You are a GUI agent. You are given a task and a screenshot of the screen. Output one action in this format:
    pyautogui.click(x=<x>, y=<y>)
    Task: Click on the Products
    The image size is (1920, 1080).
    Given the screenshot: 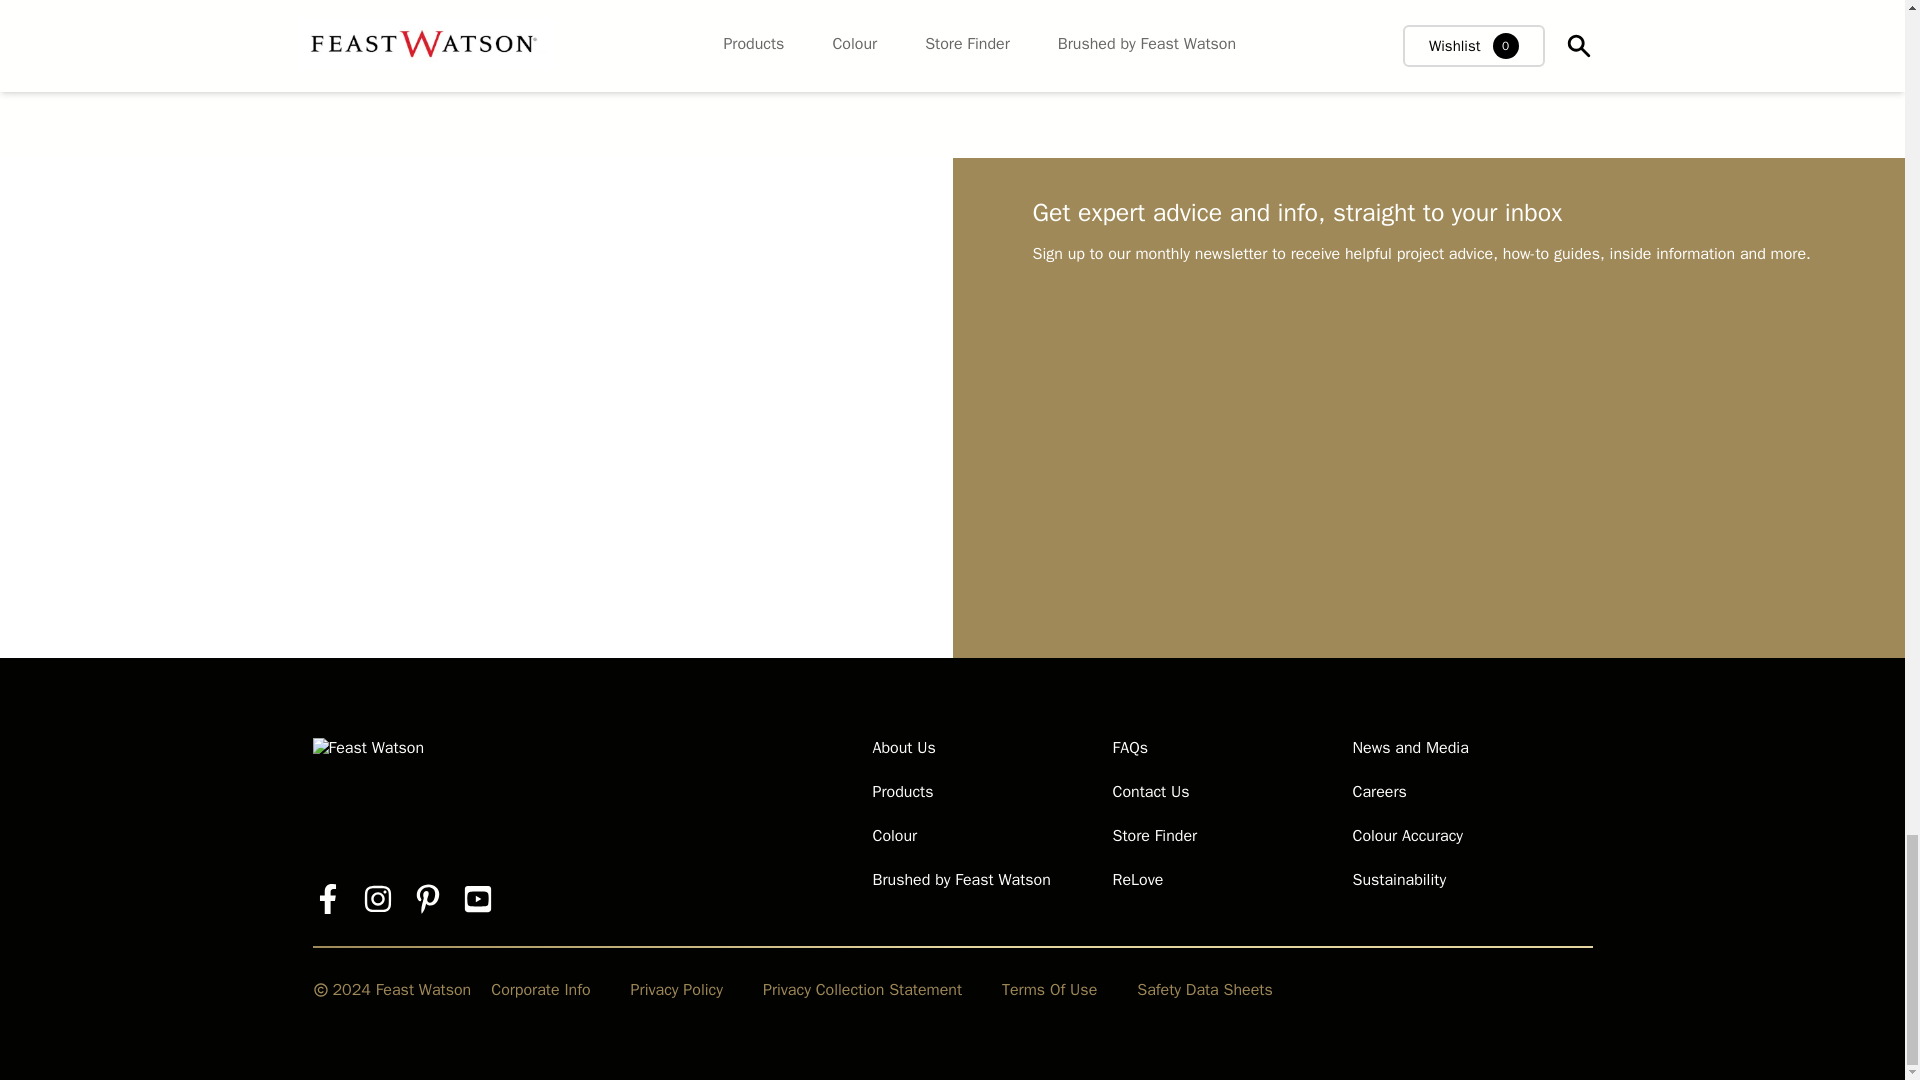 What is the action you would take?
    pyautogui.click(x=902, y=792)
    